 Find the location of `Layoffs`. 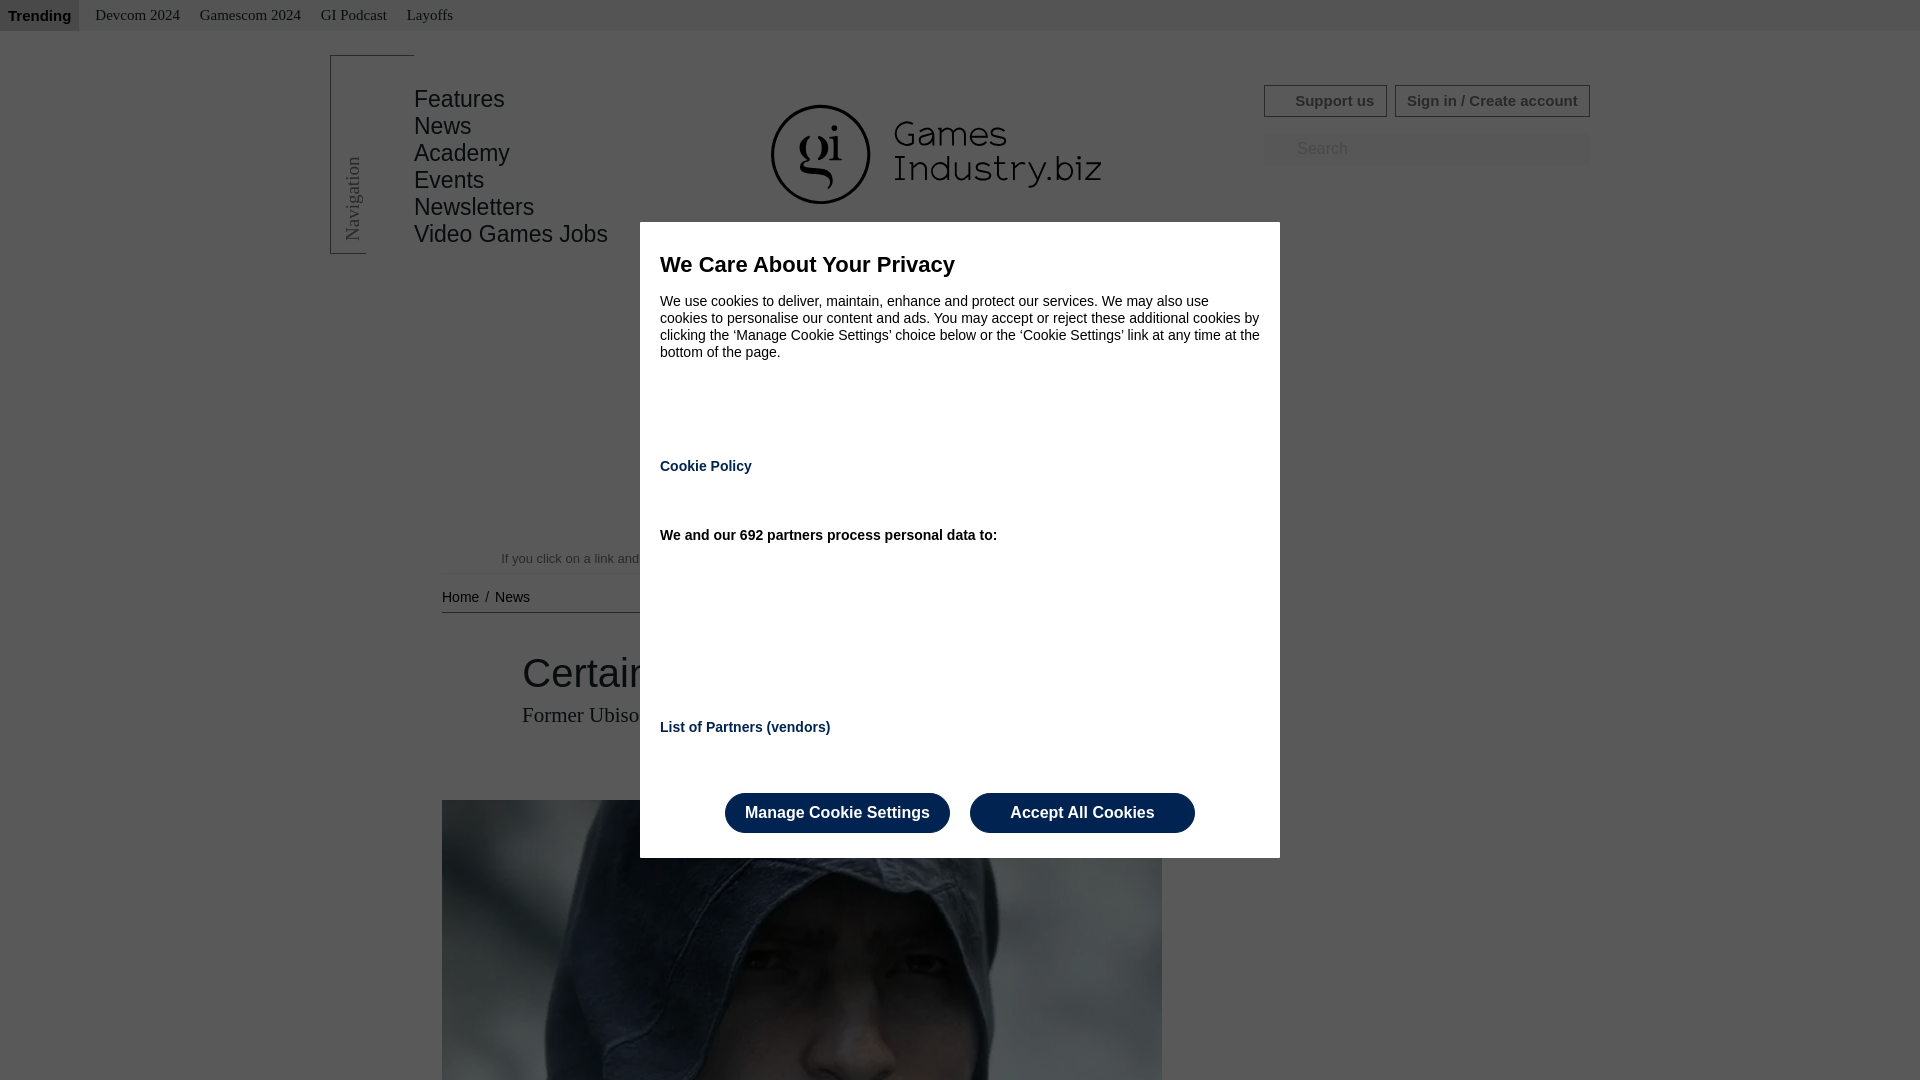

Layoffs is located at coordinates (430, 16).